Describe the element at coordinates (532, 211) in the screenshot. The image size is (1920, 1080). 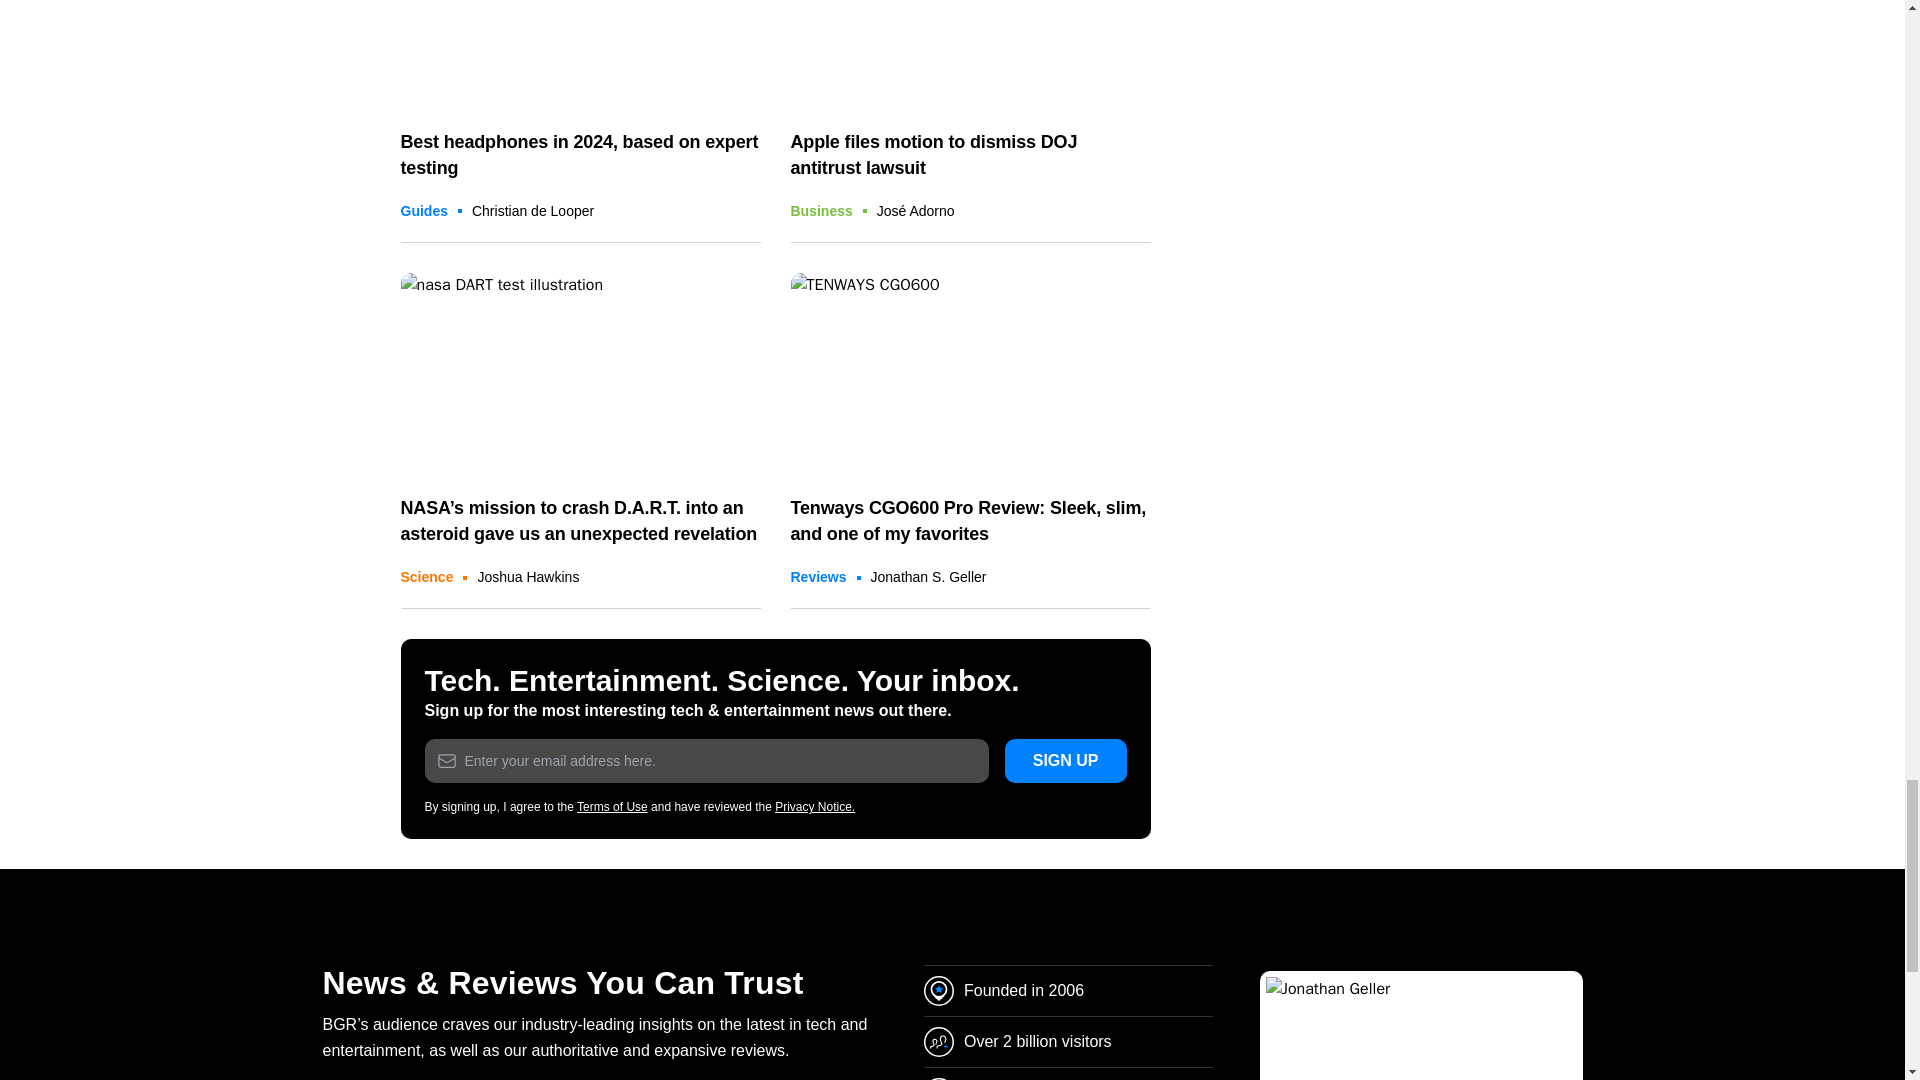
I see `Posts by Christian de Looper` at that location.